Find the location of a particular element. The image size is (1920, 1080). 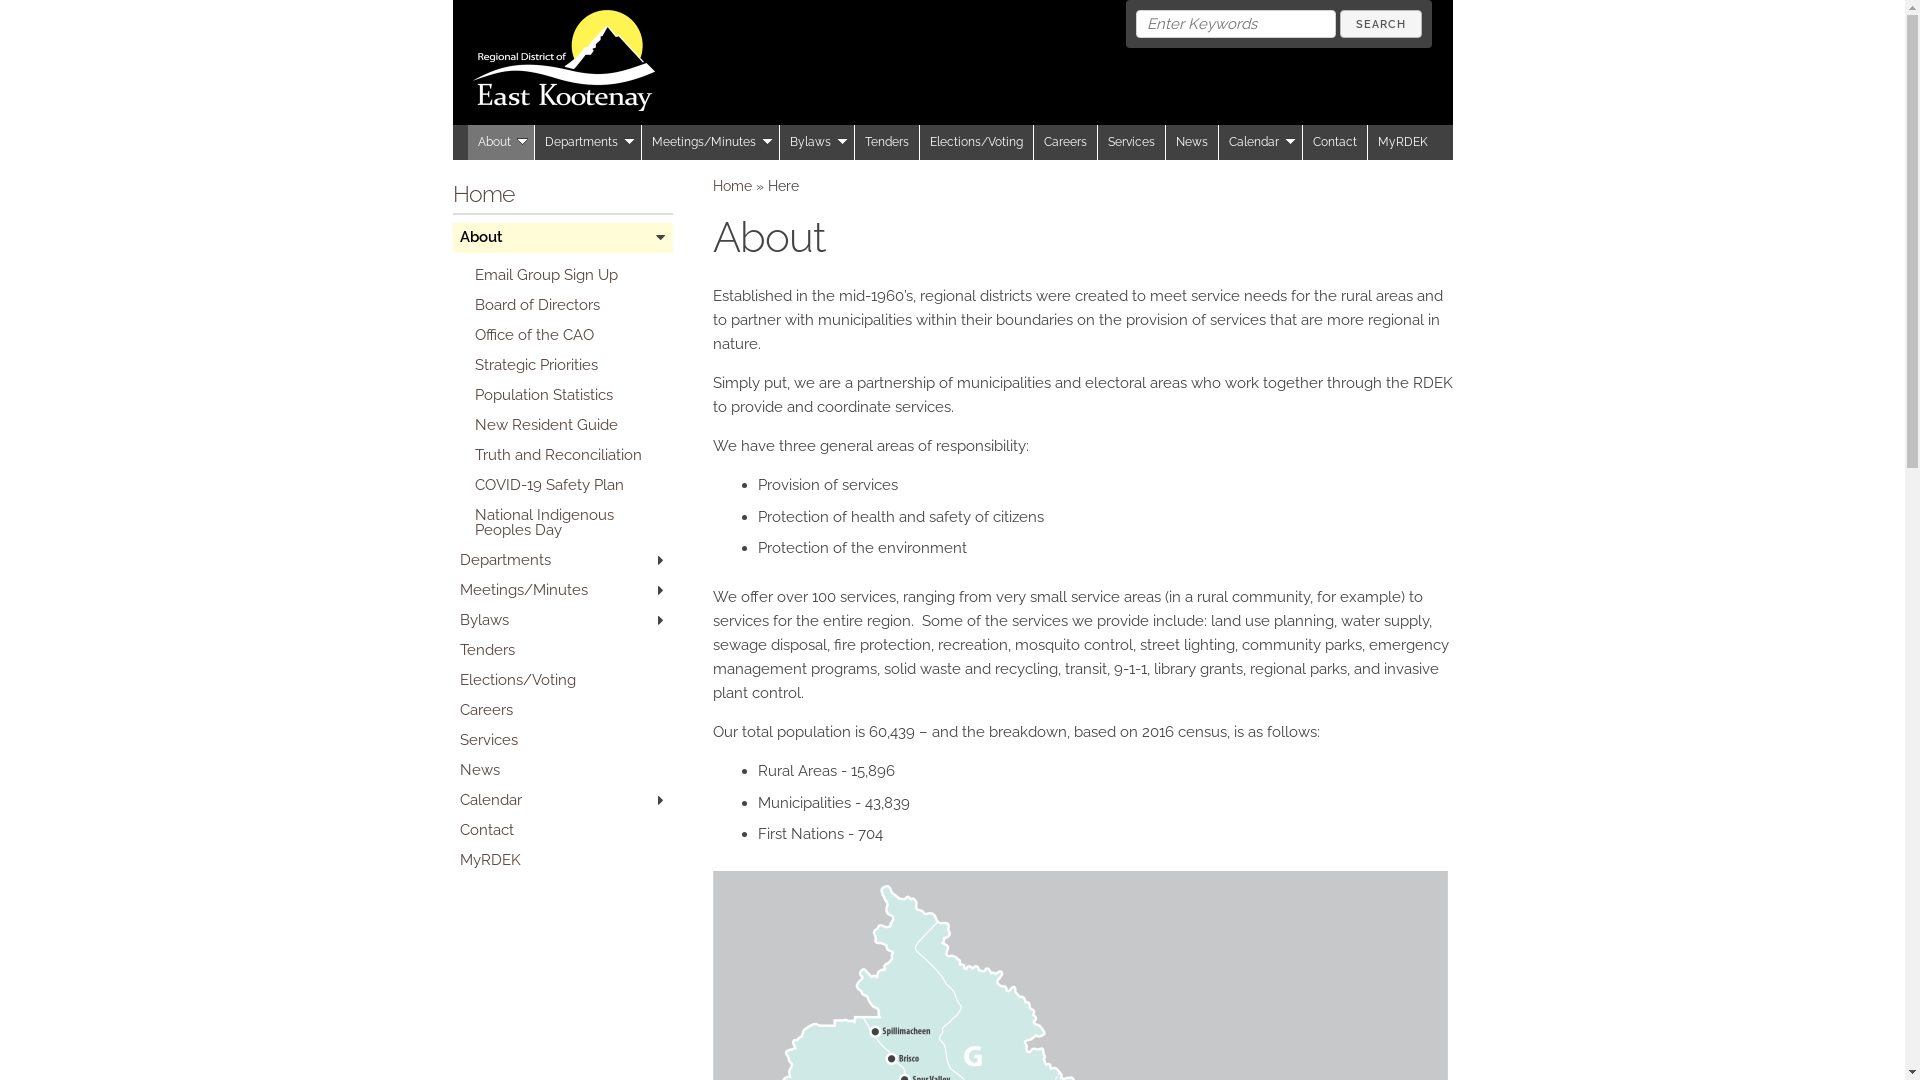

Services is located at coordinates (1132, 142).